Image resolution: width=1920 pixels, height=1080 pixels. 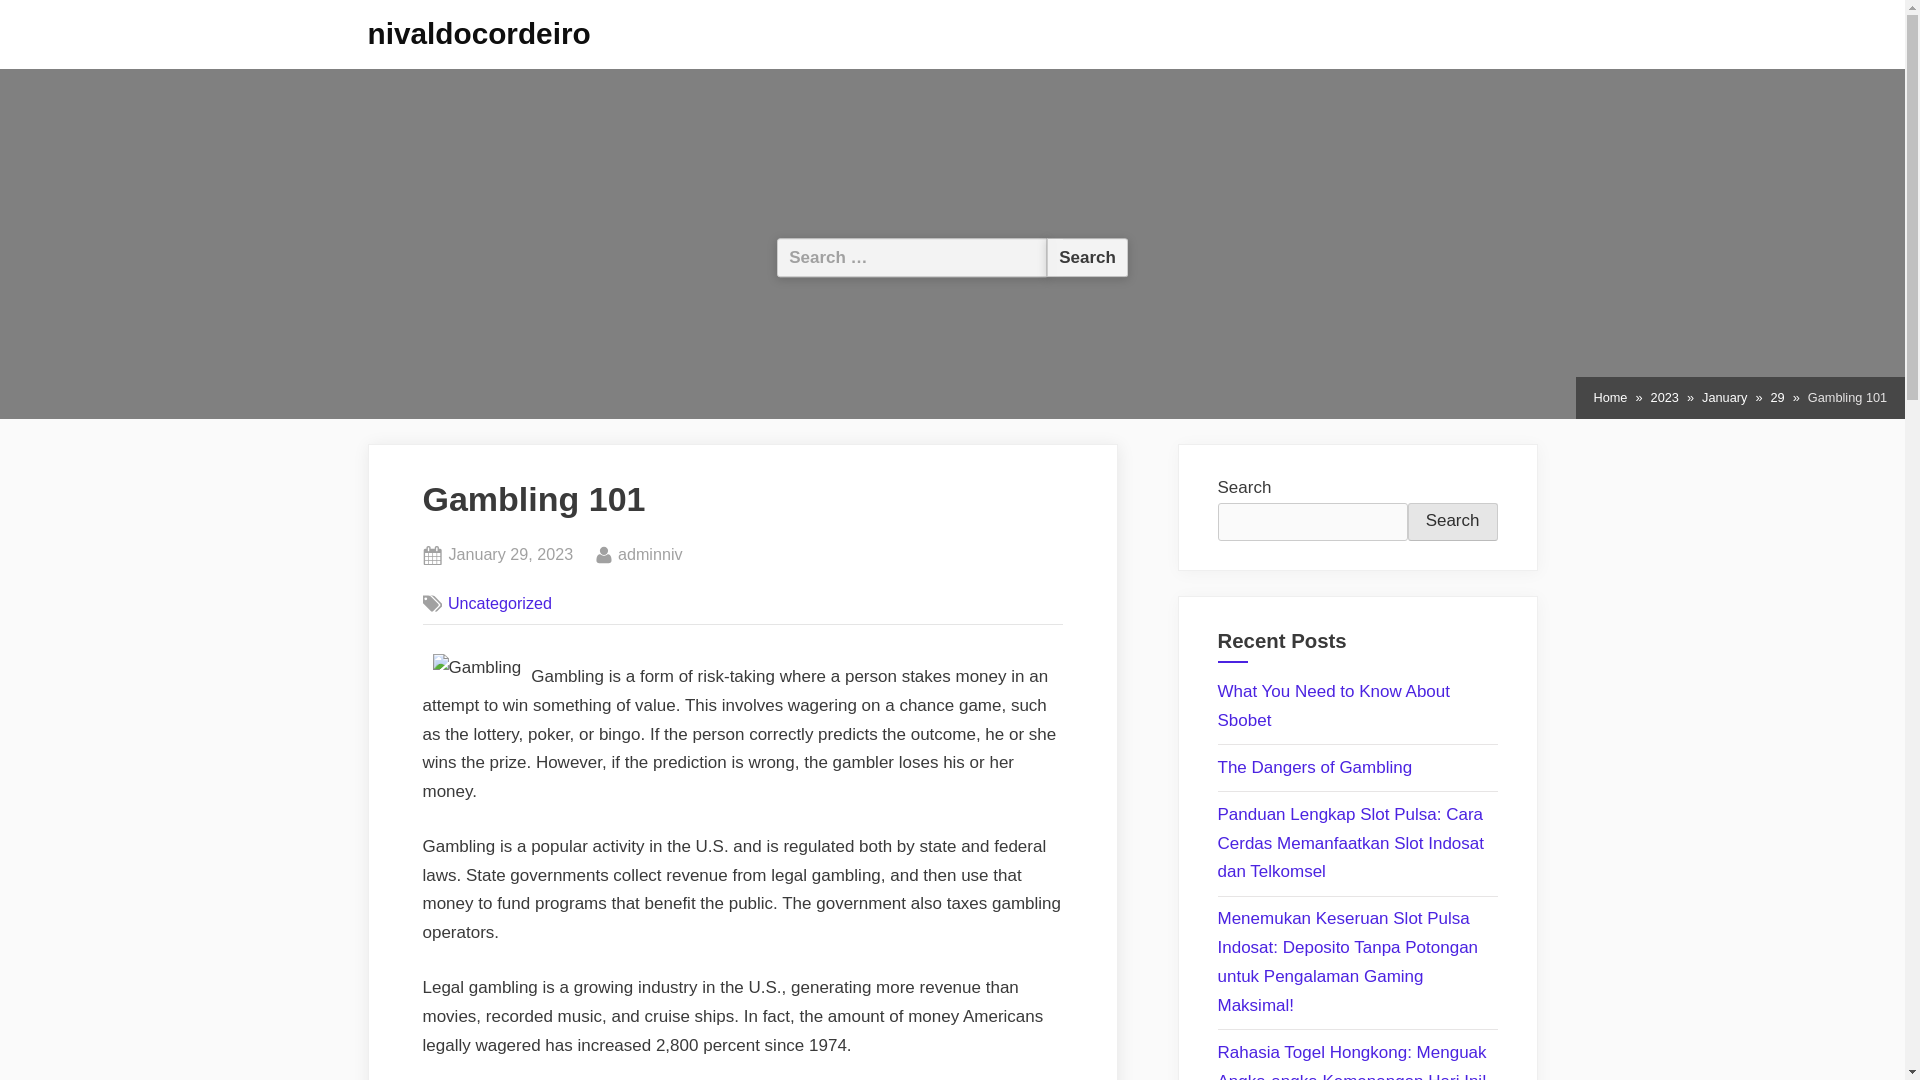 What do you see at coordinates (500, 603) in the screenshot?
I see `Uncategorized` at bounding box center [500, 603].